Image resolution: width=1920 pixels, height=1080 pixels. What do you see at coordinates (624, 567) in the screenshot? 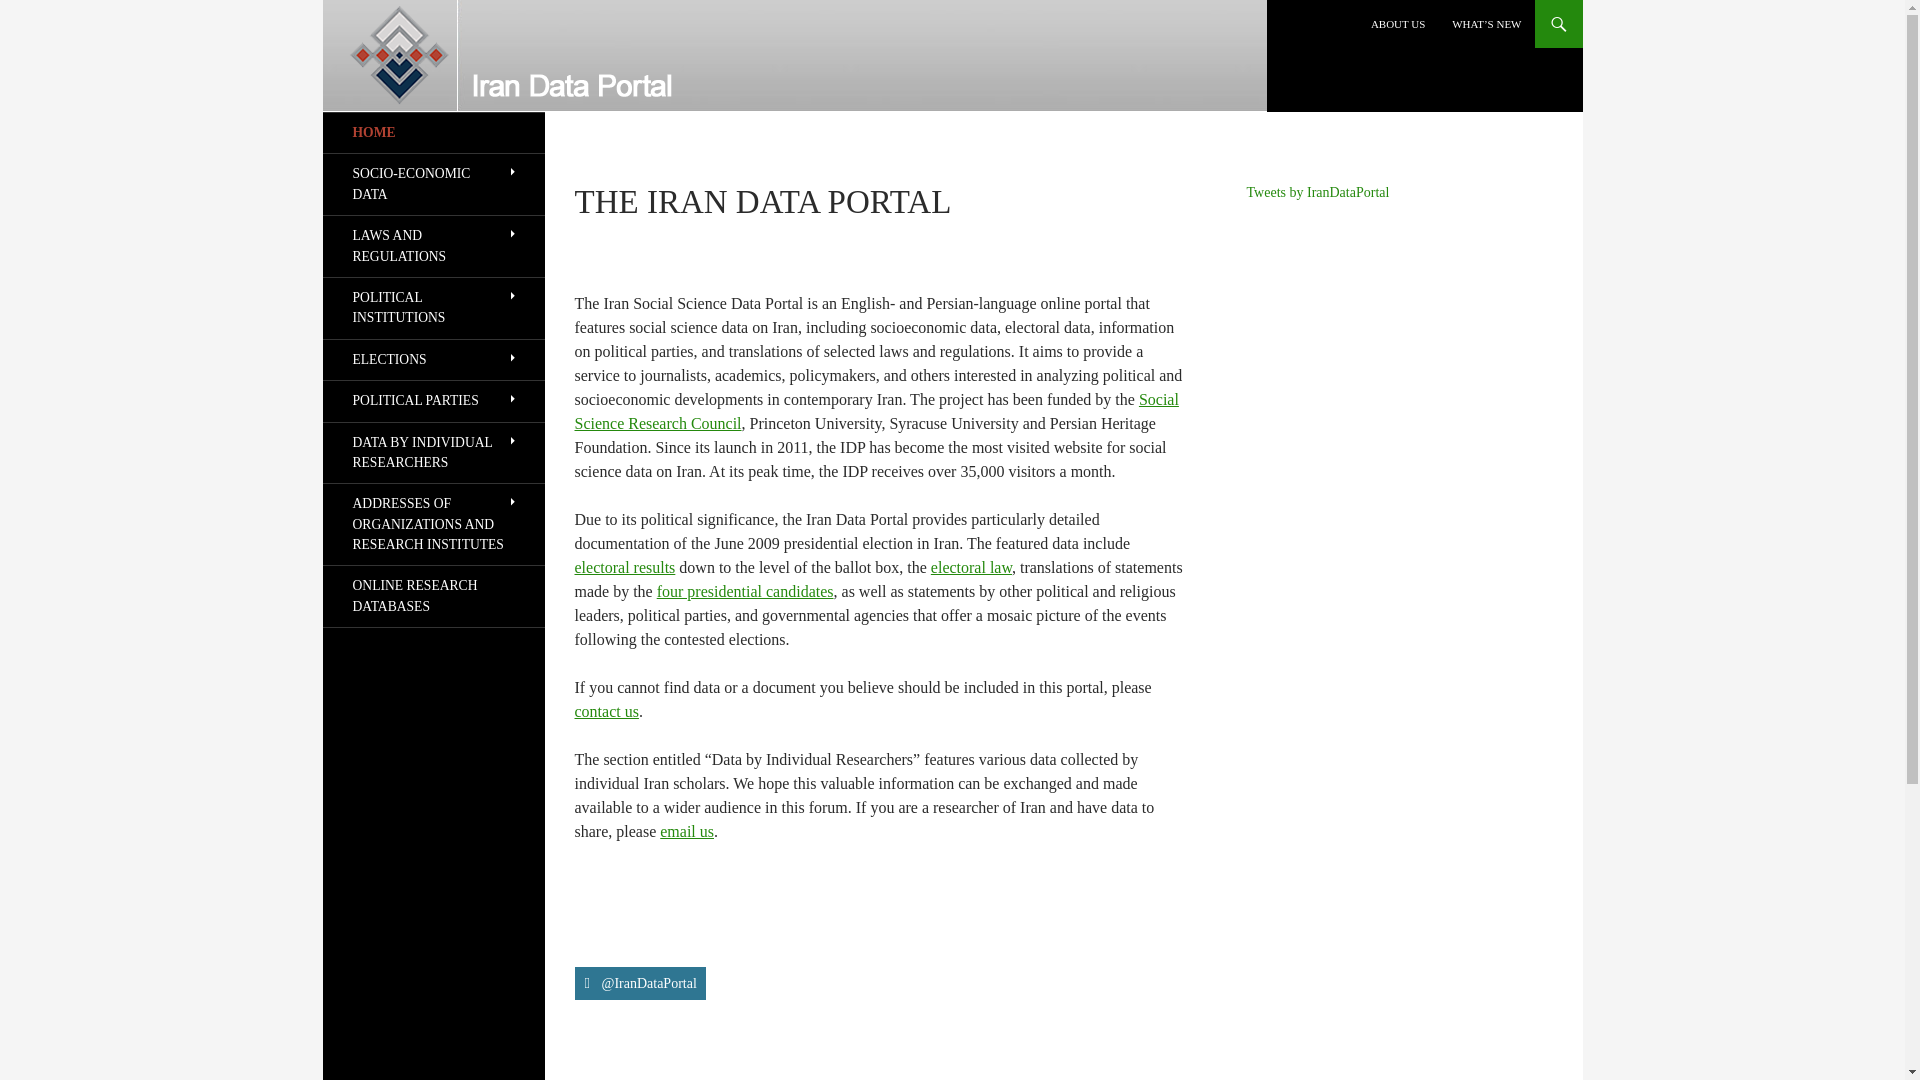
I see `electoral results` at bounding box center [624, 567].